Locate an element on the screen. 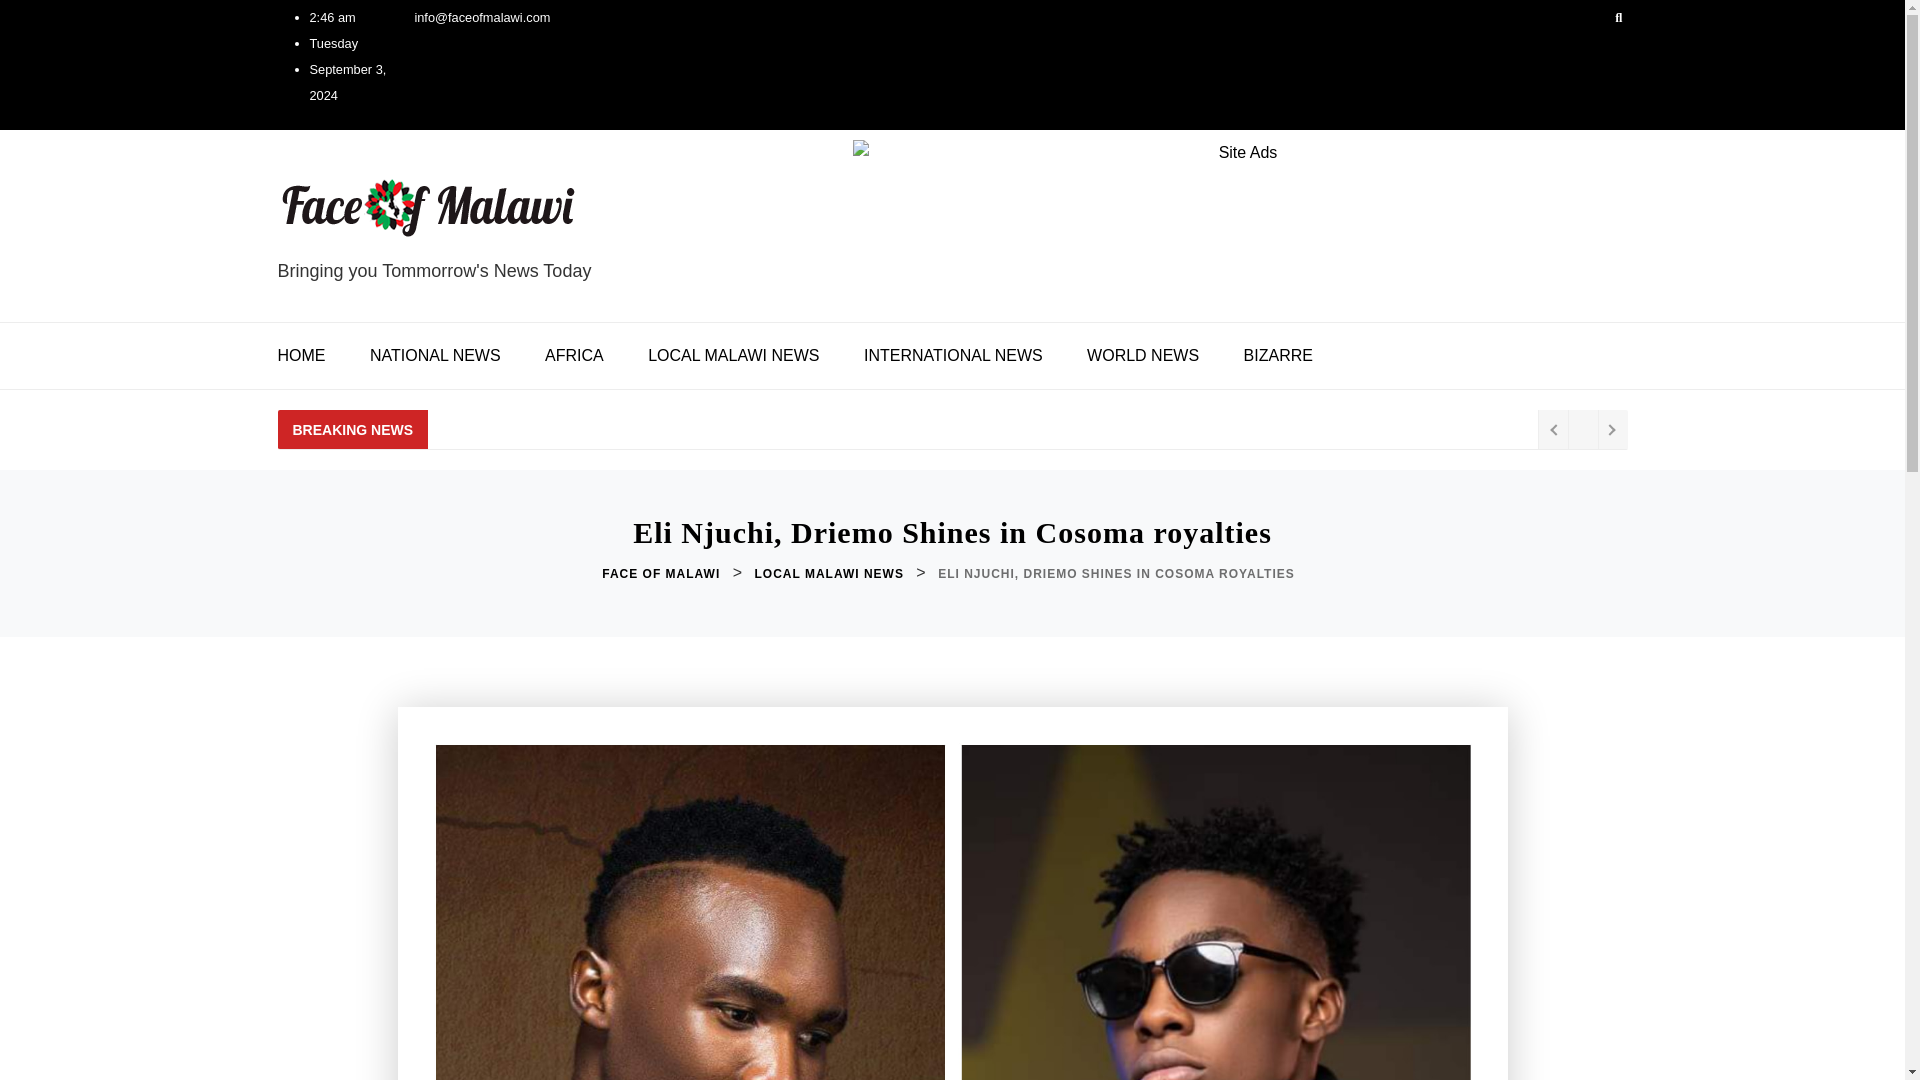  BIZARRE is located at coordinates (1278, 355).